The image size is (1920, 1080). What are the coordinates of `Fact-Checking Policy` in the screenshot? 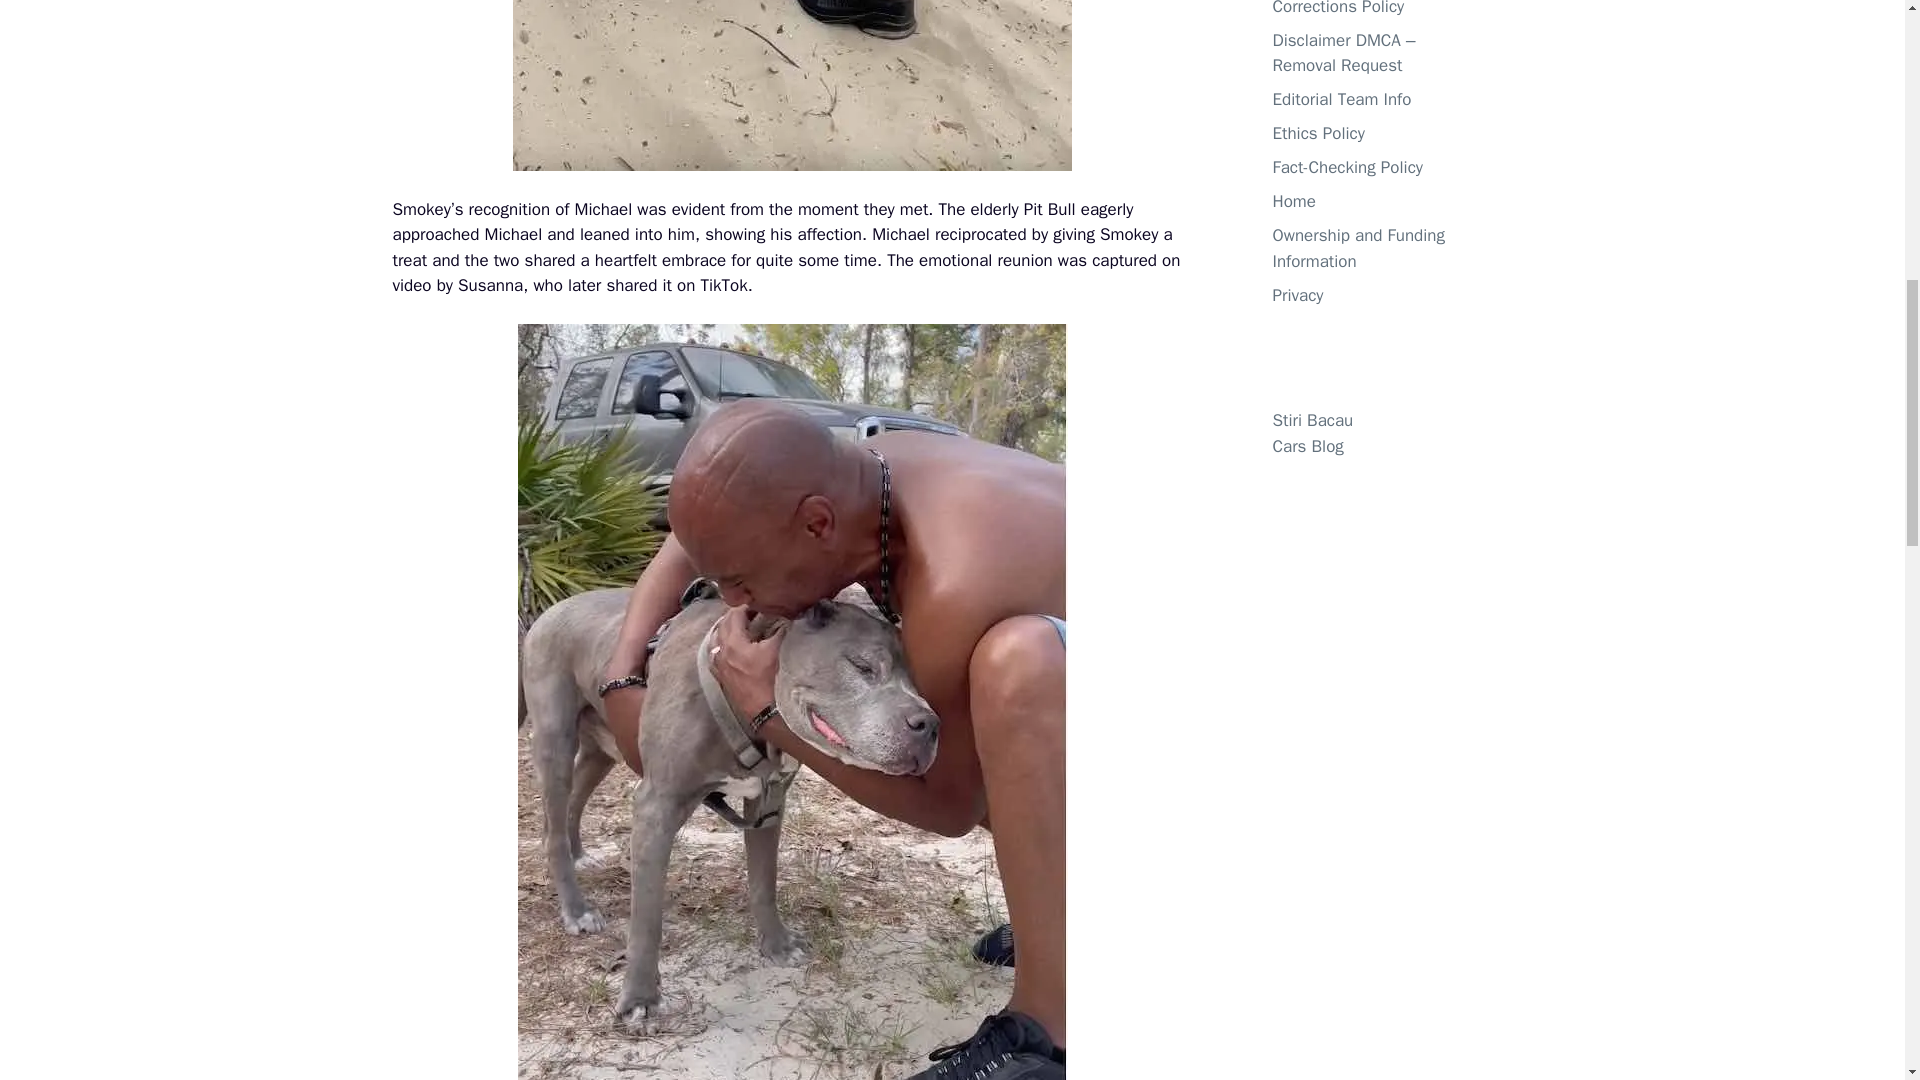 It's located at (1346, 167).